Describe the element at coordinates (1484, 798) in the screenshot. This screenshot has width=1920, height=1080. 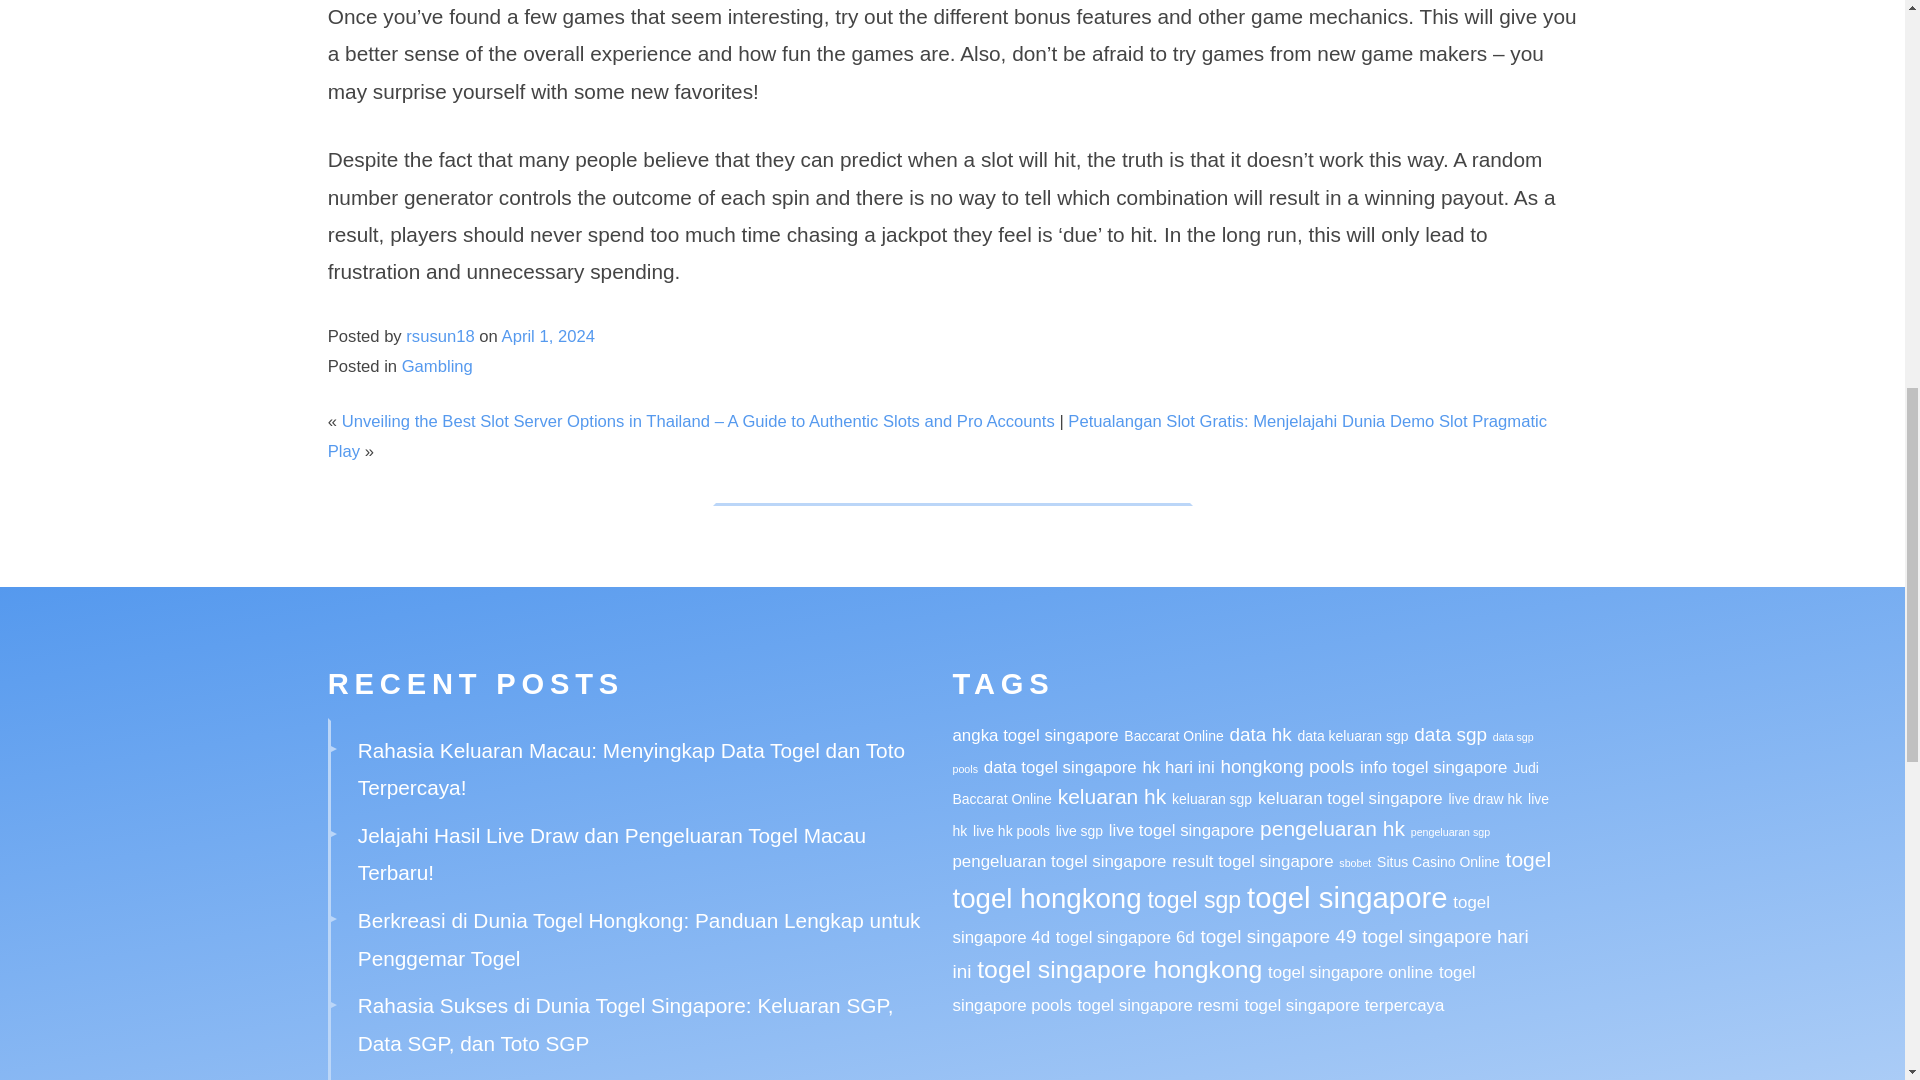
I see `live draw hk` at that location.